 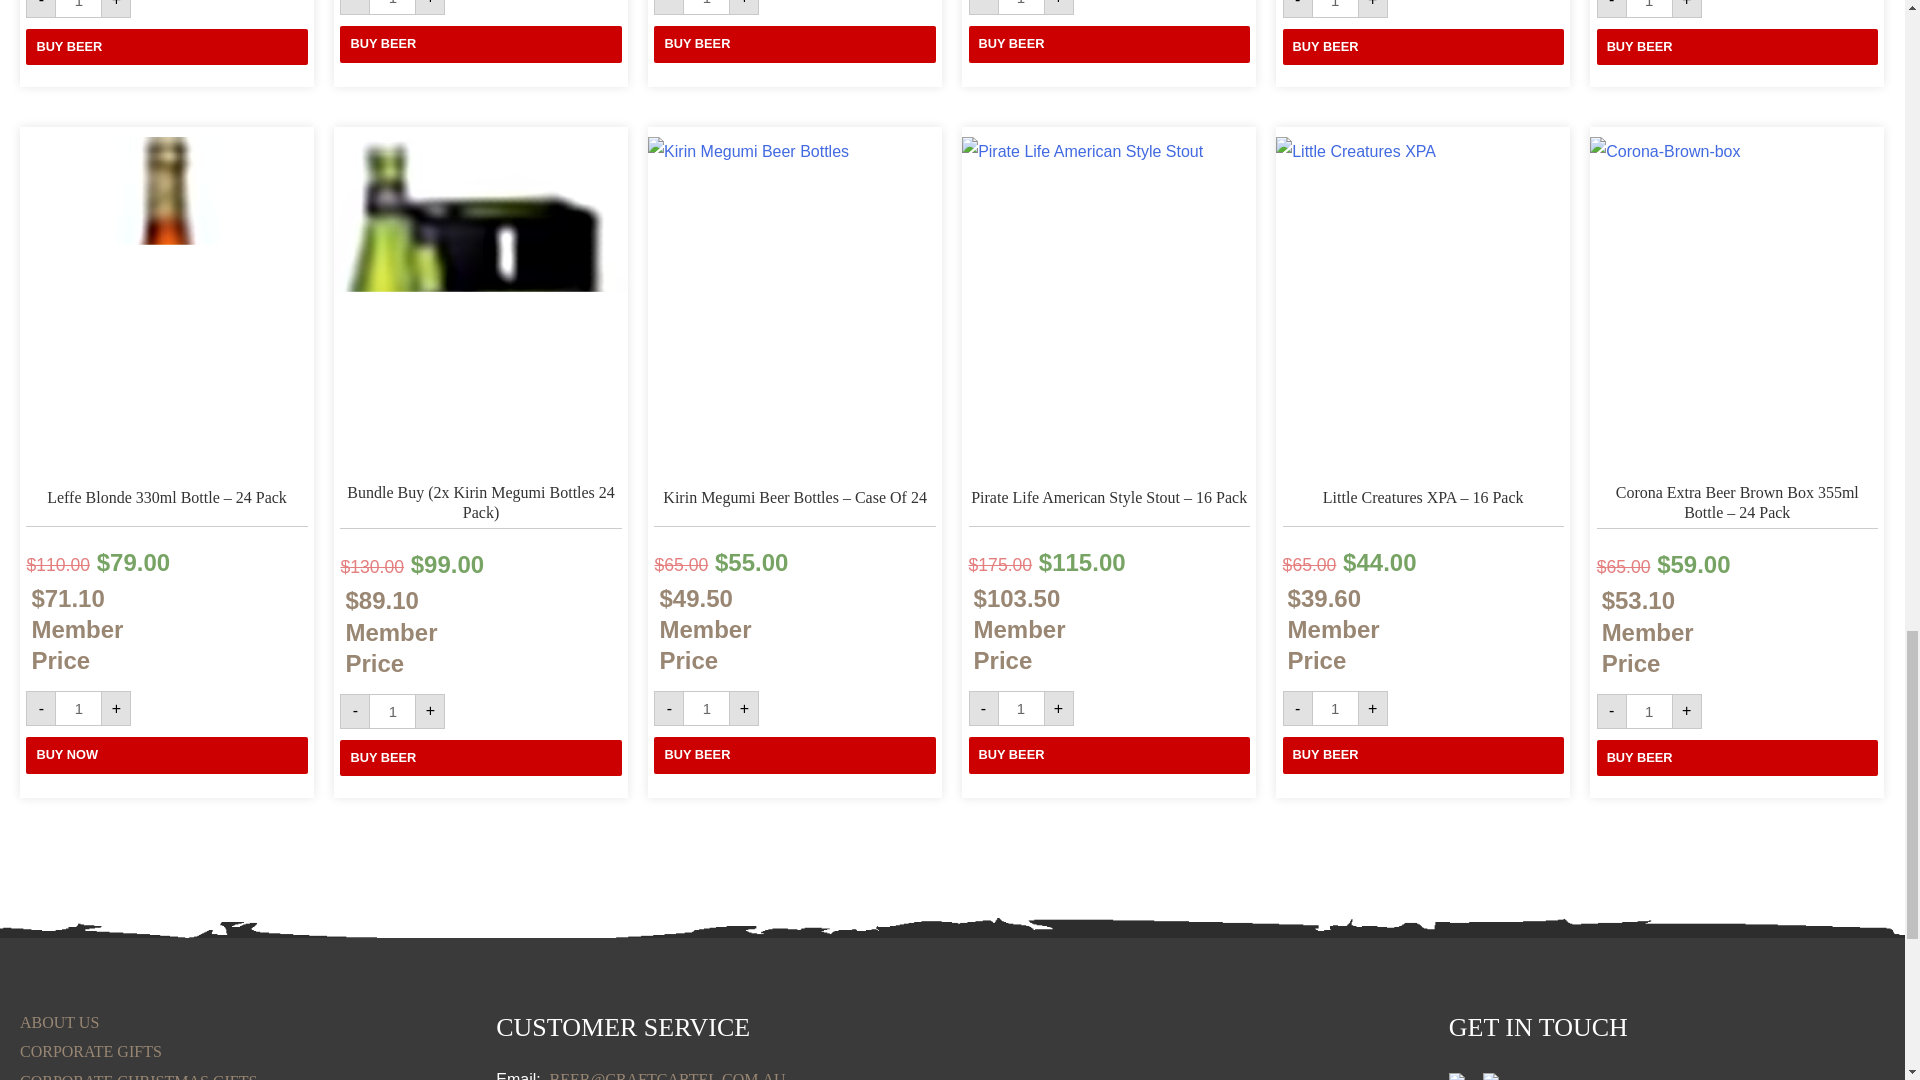 What do you see at coordinates (78, 708) in the screenshot?
I see `1` at bounding box center [78, 708].